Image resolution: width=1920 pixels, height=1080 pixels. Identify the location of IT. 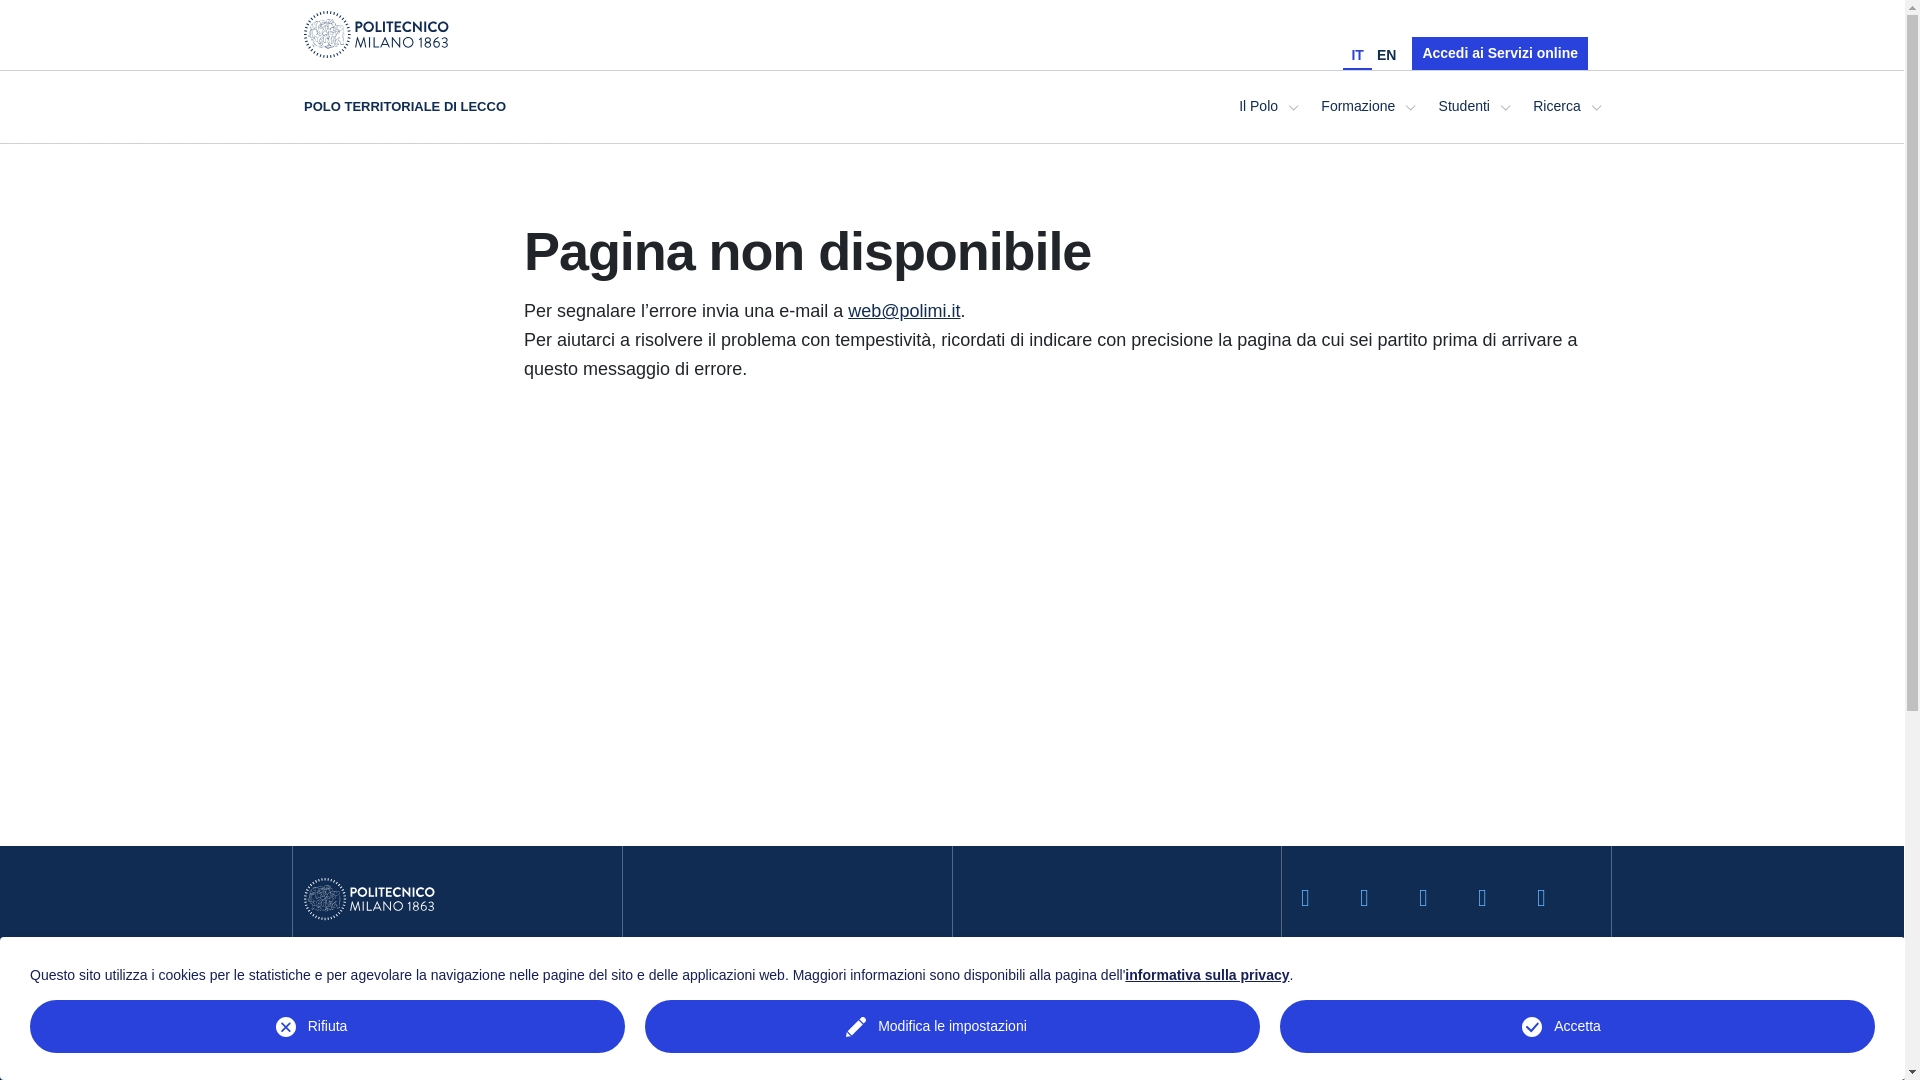
(1356, 54).